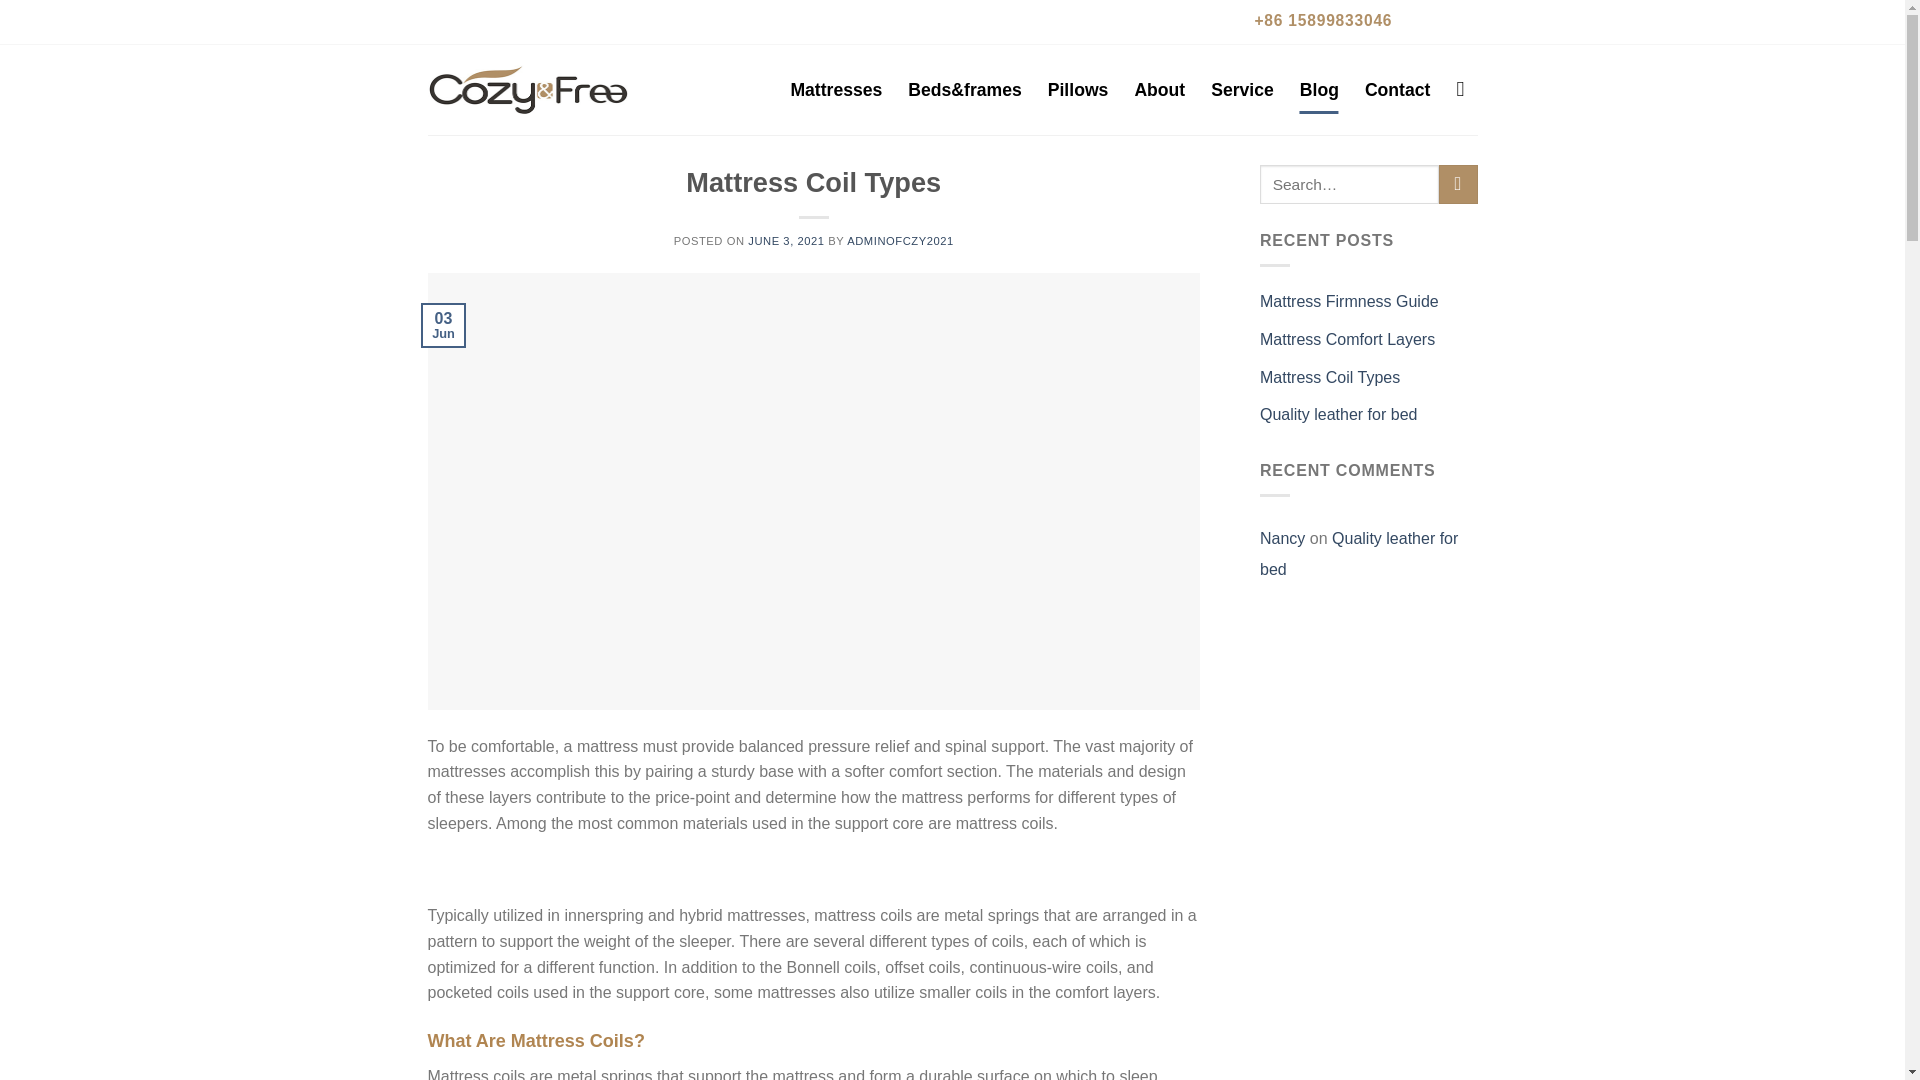 The width and height of the screenshot is (1920, 1080). Describe the element at coordinates (900, 241) in the screenshot. I see `ADMINOFCZY2021` at that location.